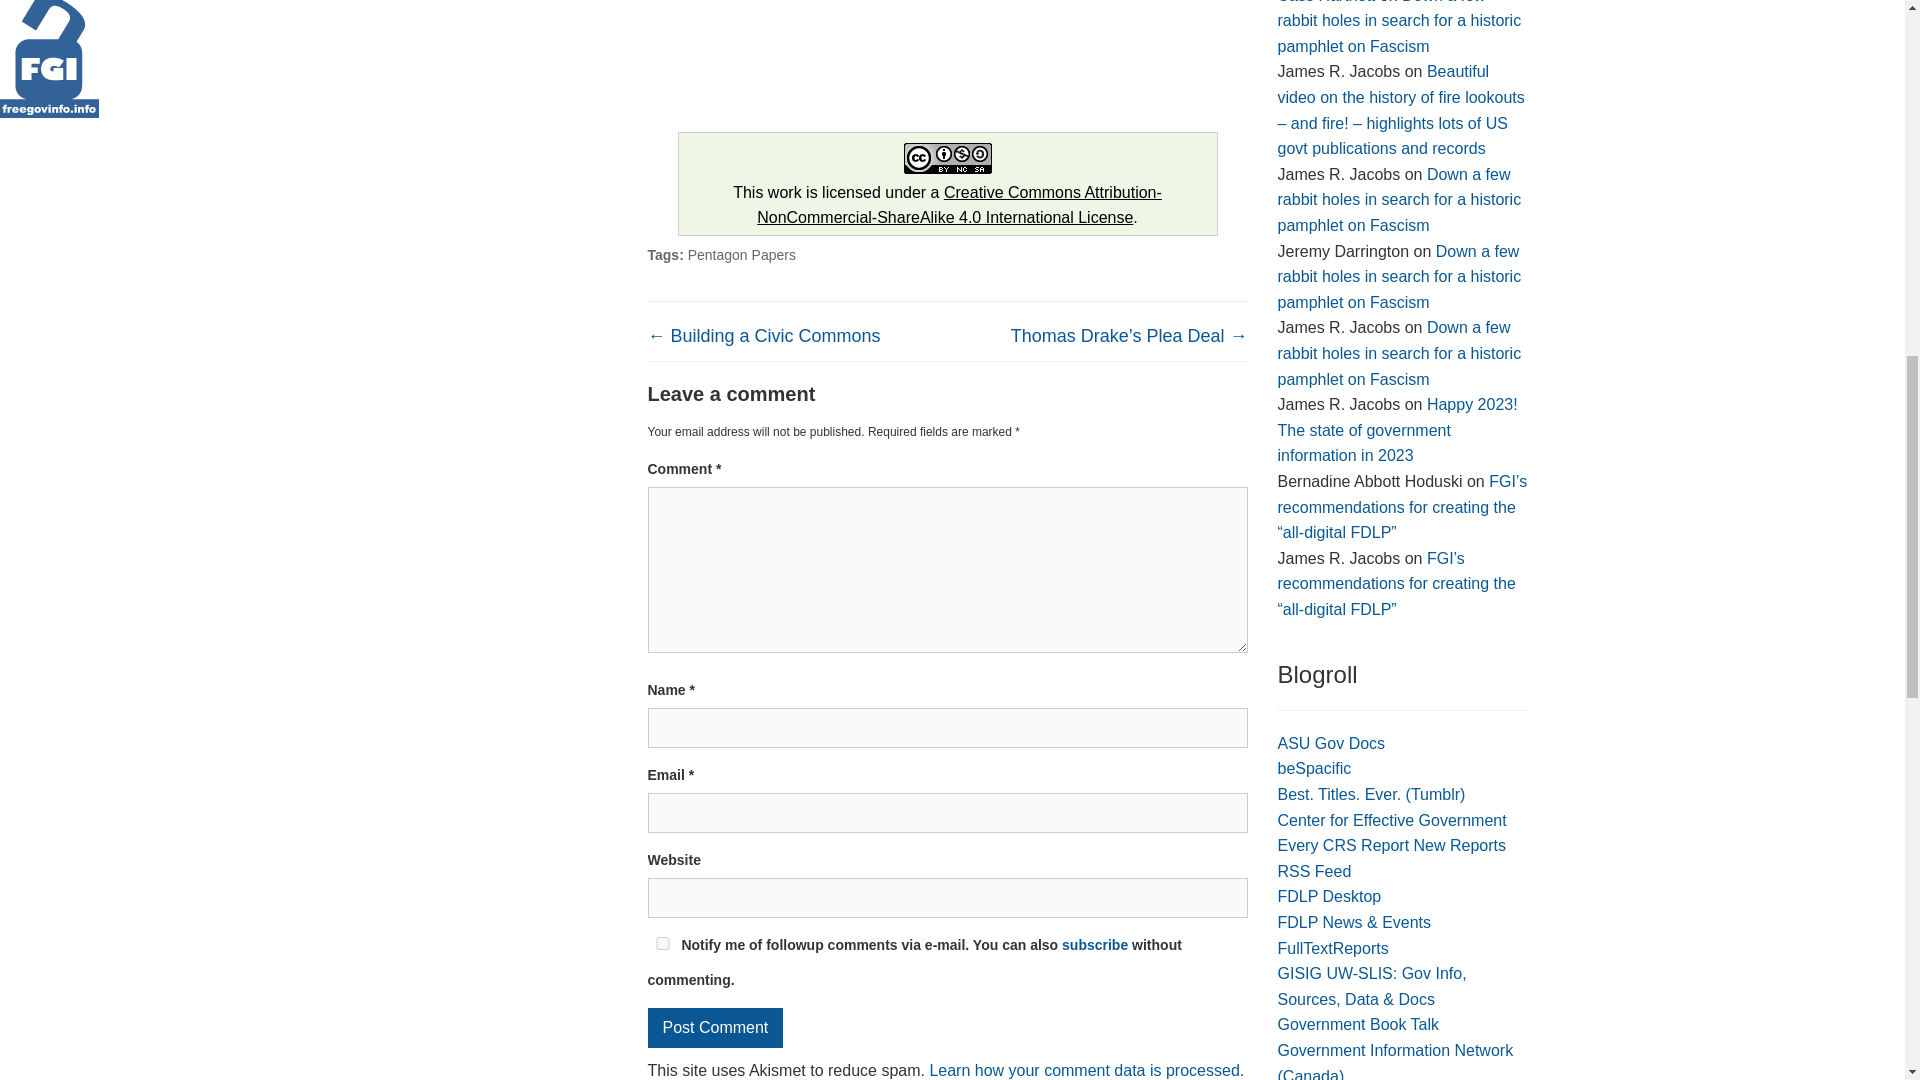 This screenshot has width=1920, height=1080. Describe the element at coordinates (1084, 1070) in the screenshot. I see `Learn how your comment data is processed` at that location.